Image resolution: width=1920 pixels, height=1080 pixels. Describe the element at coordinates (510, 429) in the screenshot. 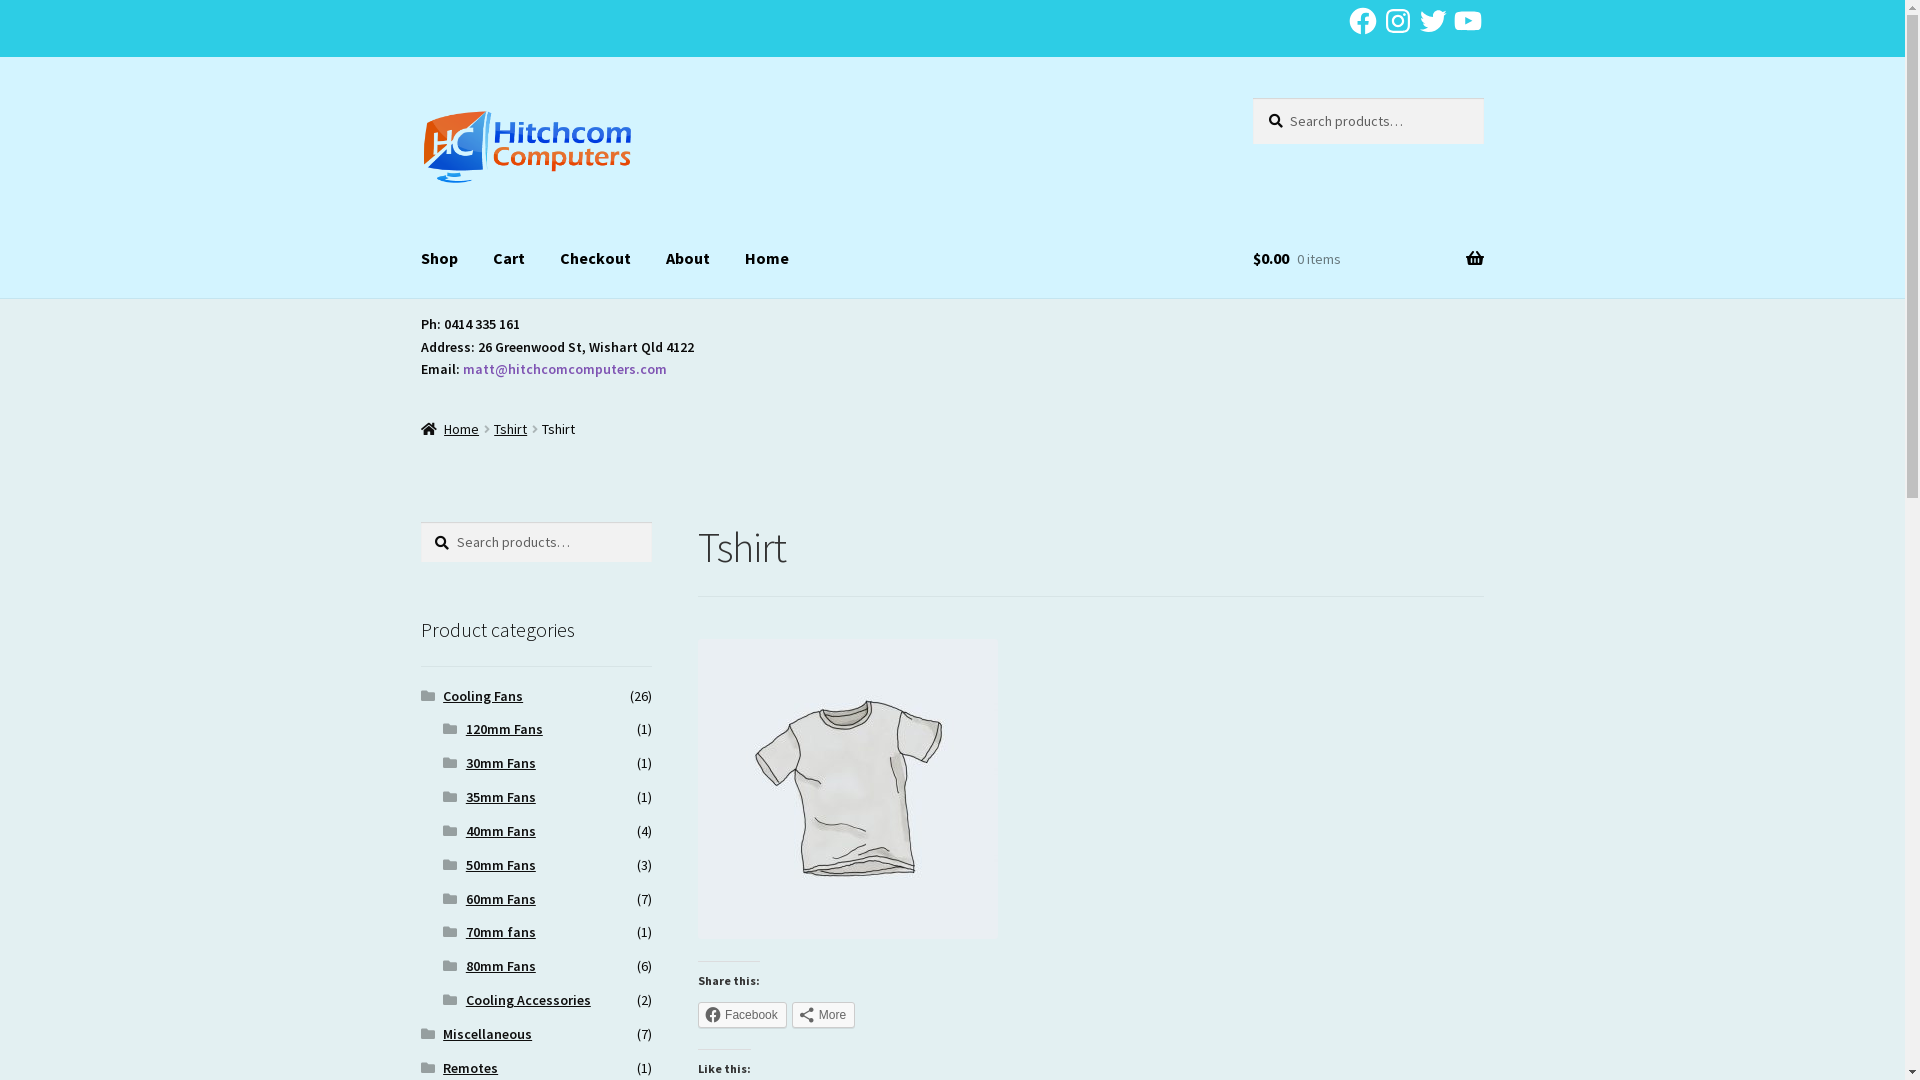

I see `Tshirt` at that location.